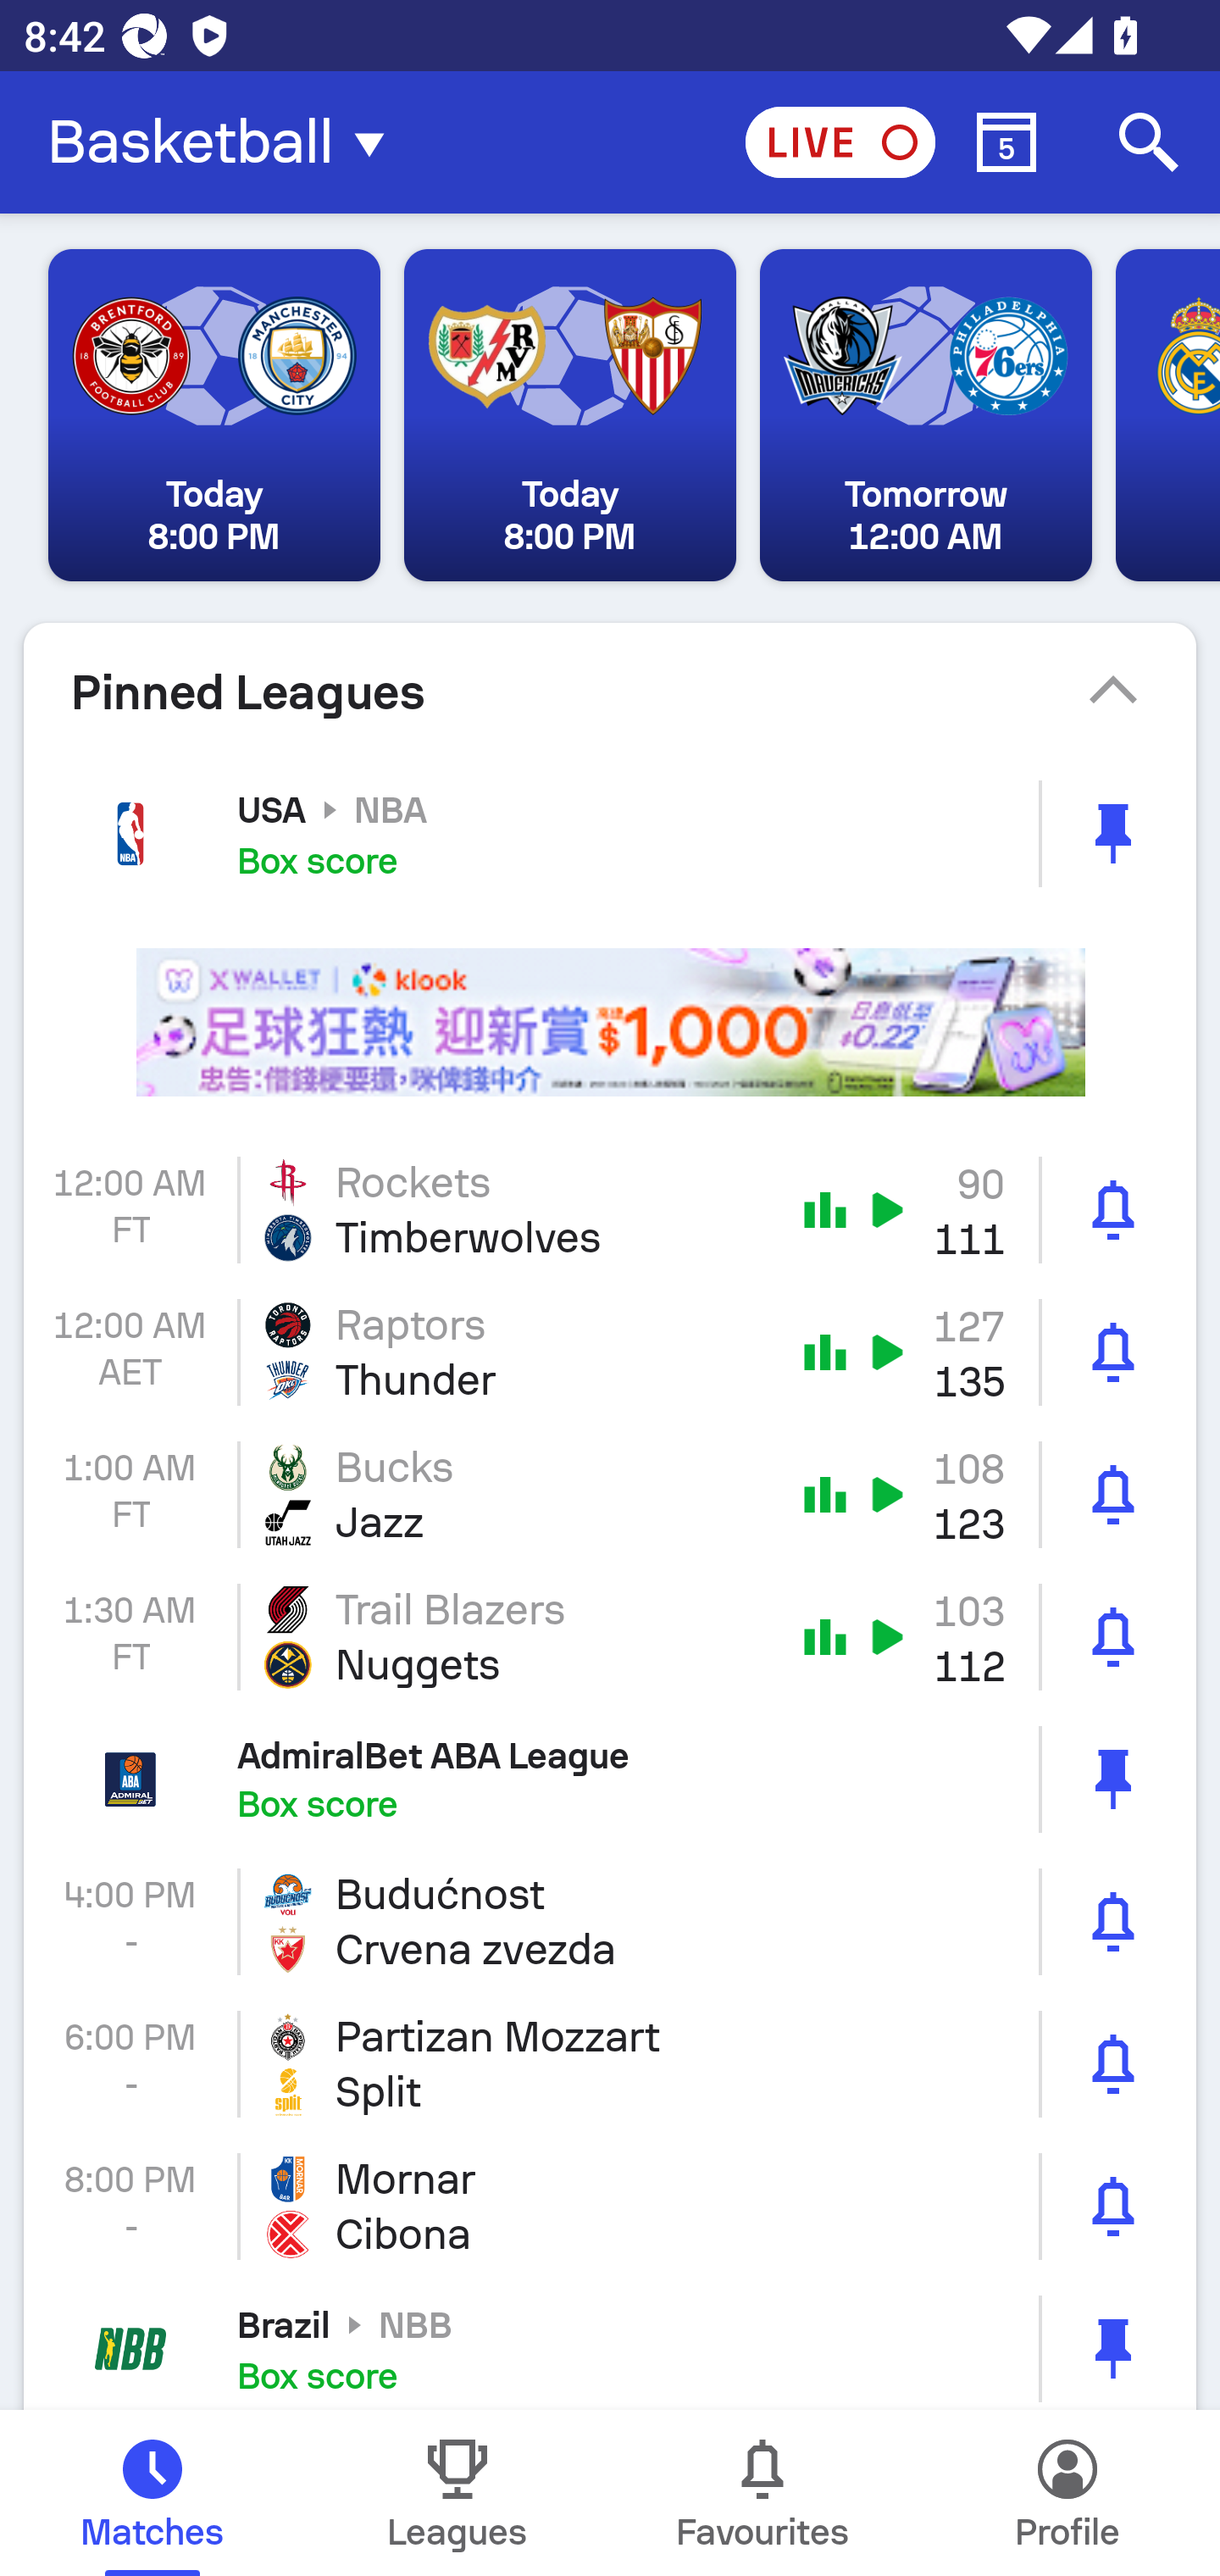  I want to click on AdmiralBet ABA League Box score, so click(610, 1778).